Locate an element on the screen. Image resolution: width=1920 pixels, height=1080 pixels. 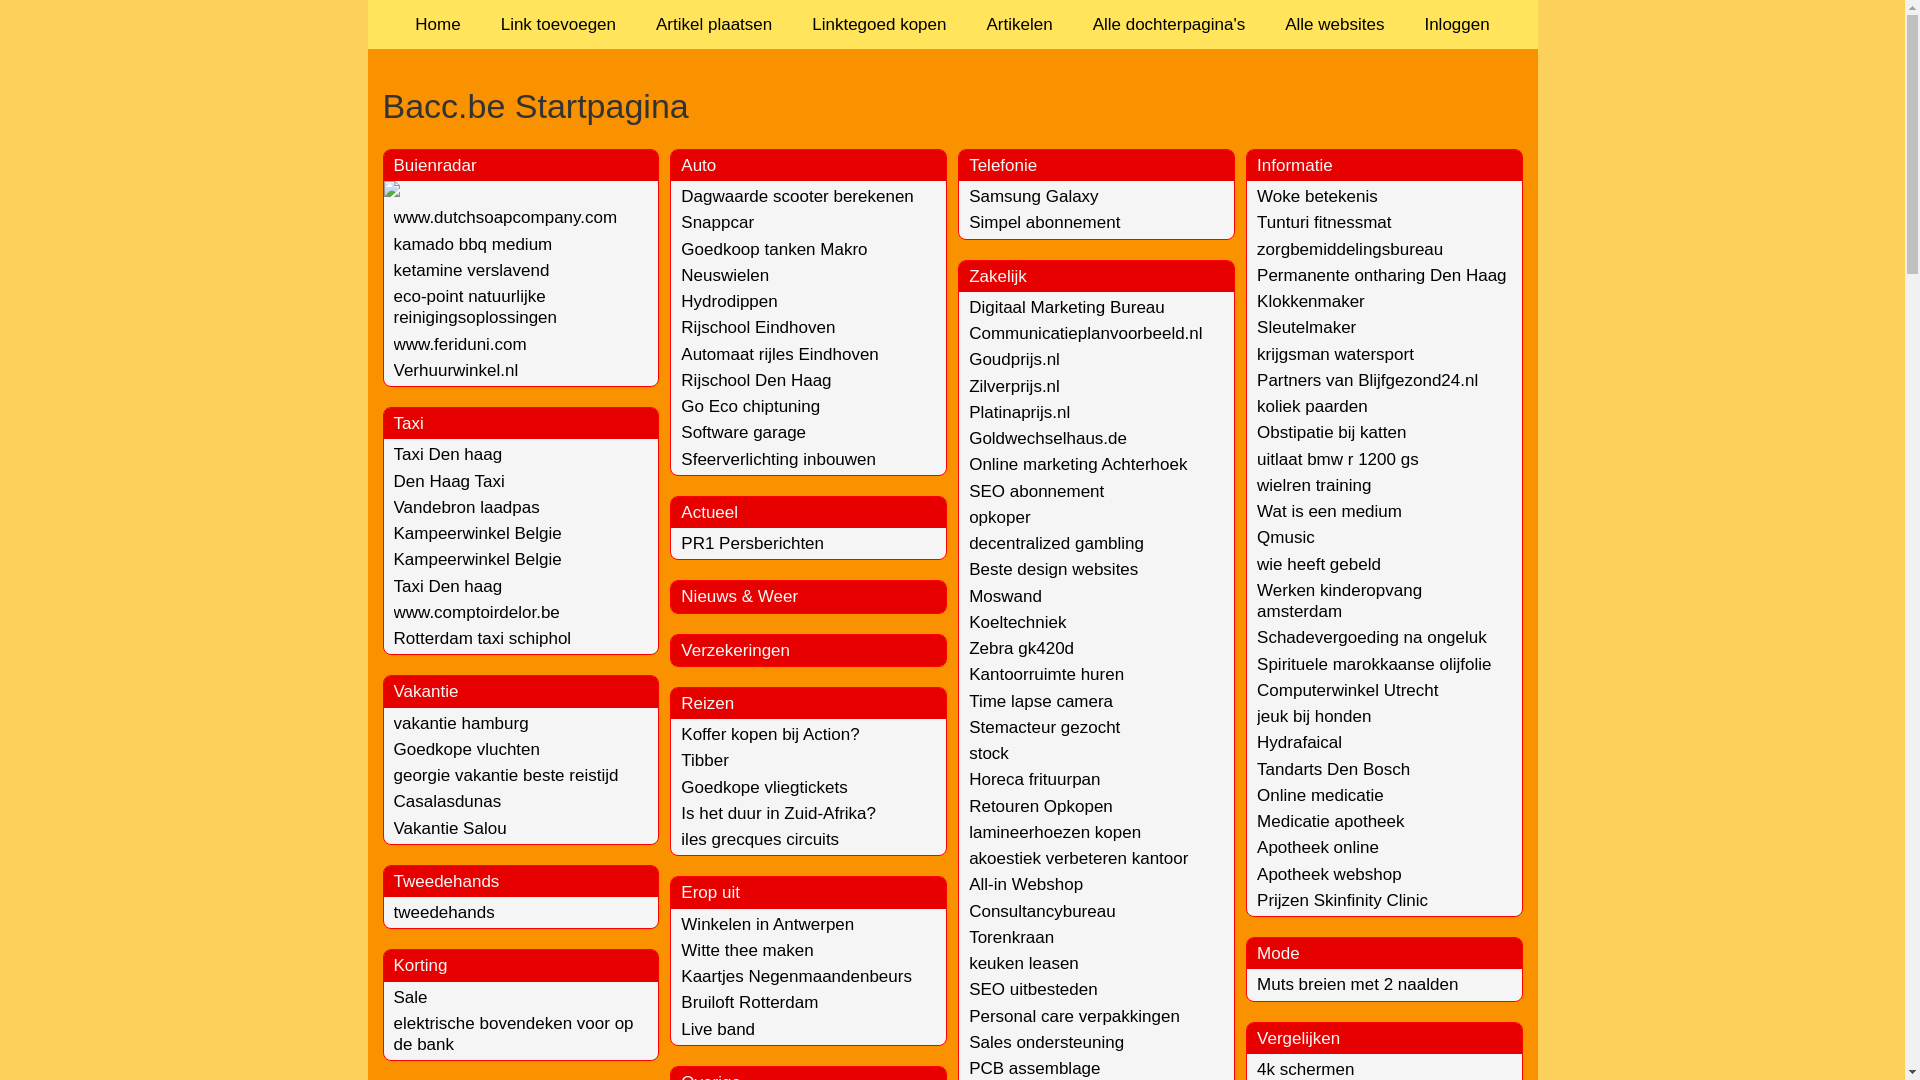
Partners van Blijfgezond24.nl is located at coordinates (1368, 380).